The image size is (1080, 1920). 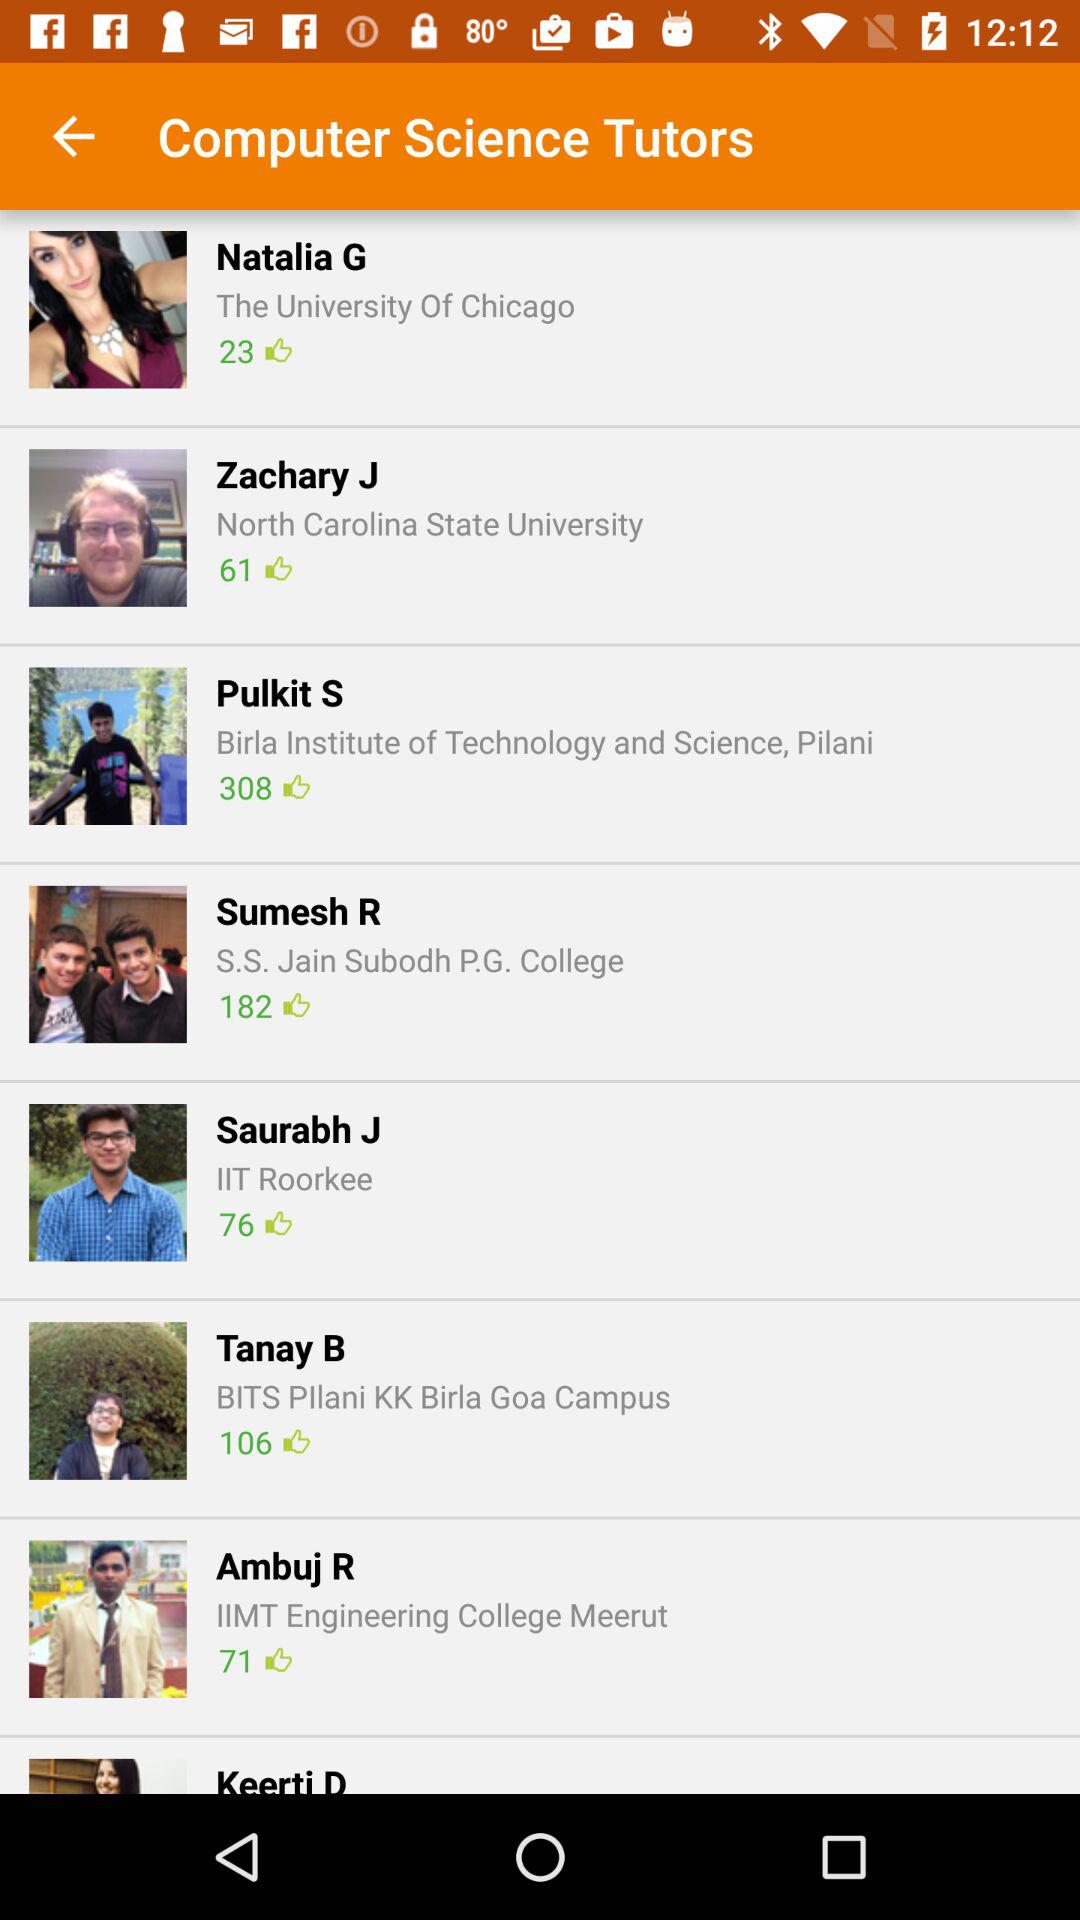 I want to click on choose the item below north carolina state icon, so click(x=254, y=568).